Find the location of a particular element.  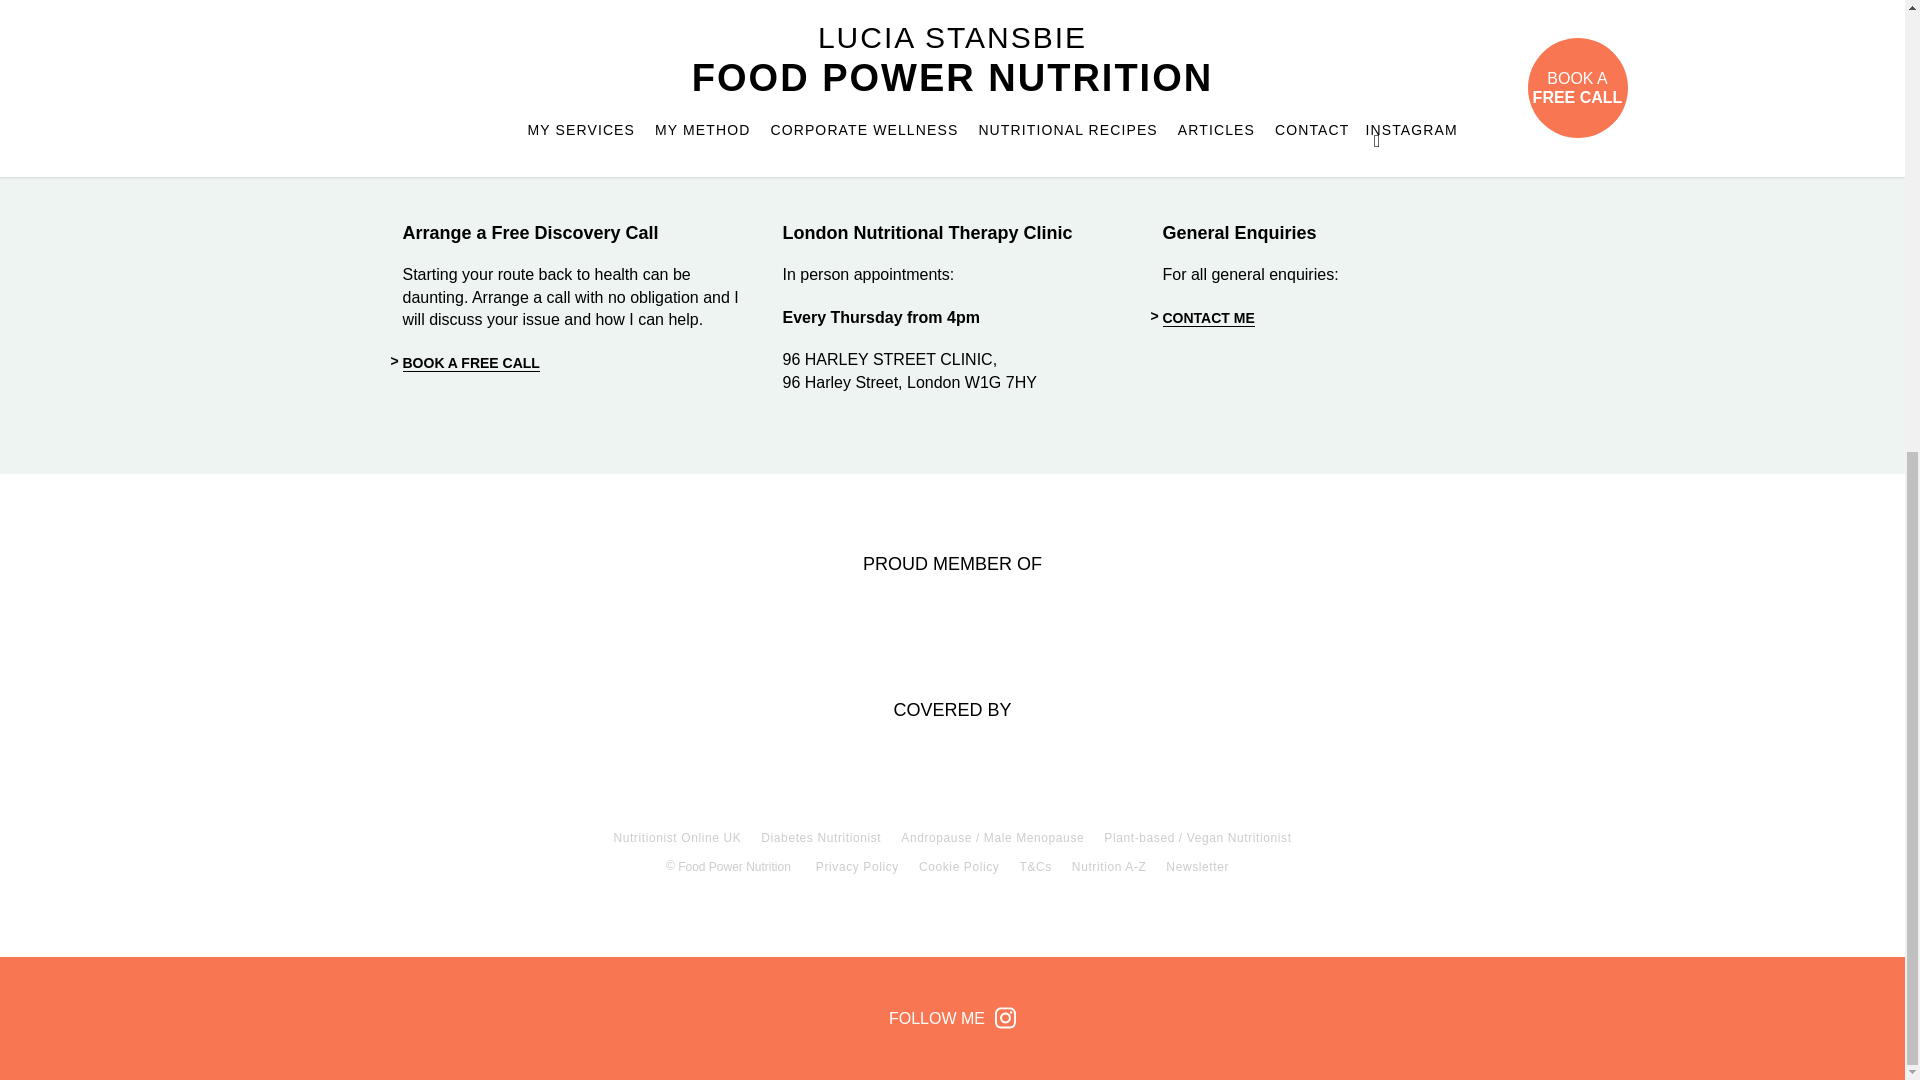

Nutritionist Online UK is located at coordinates (676, 837).